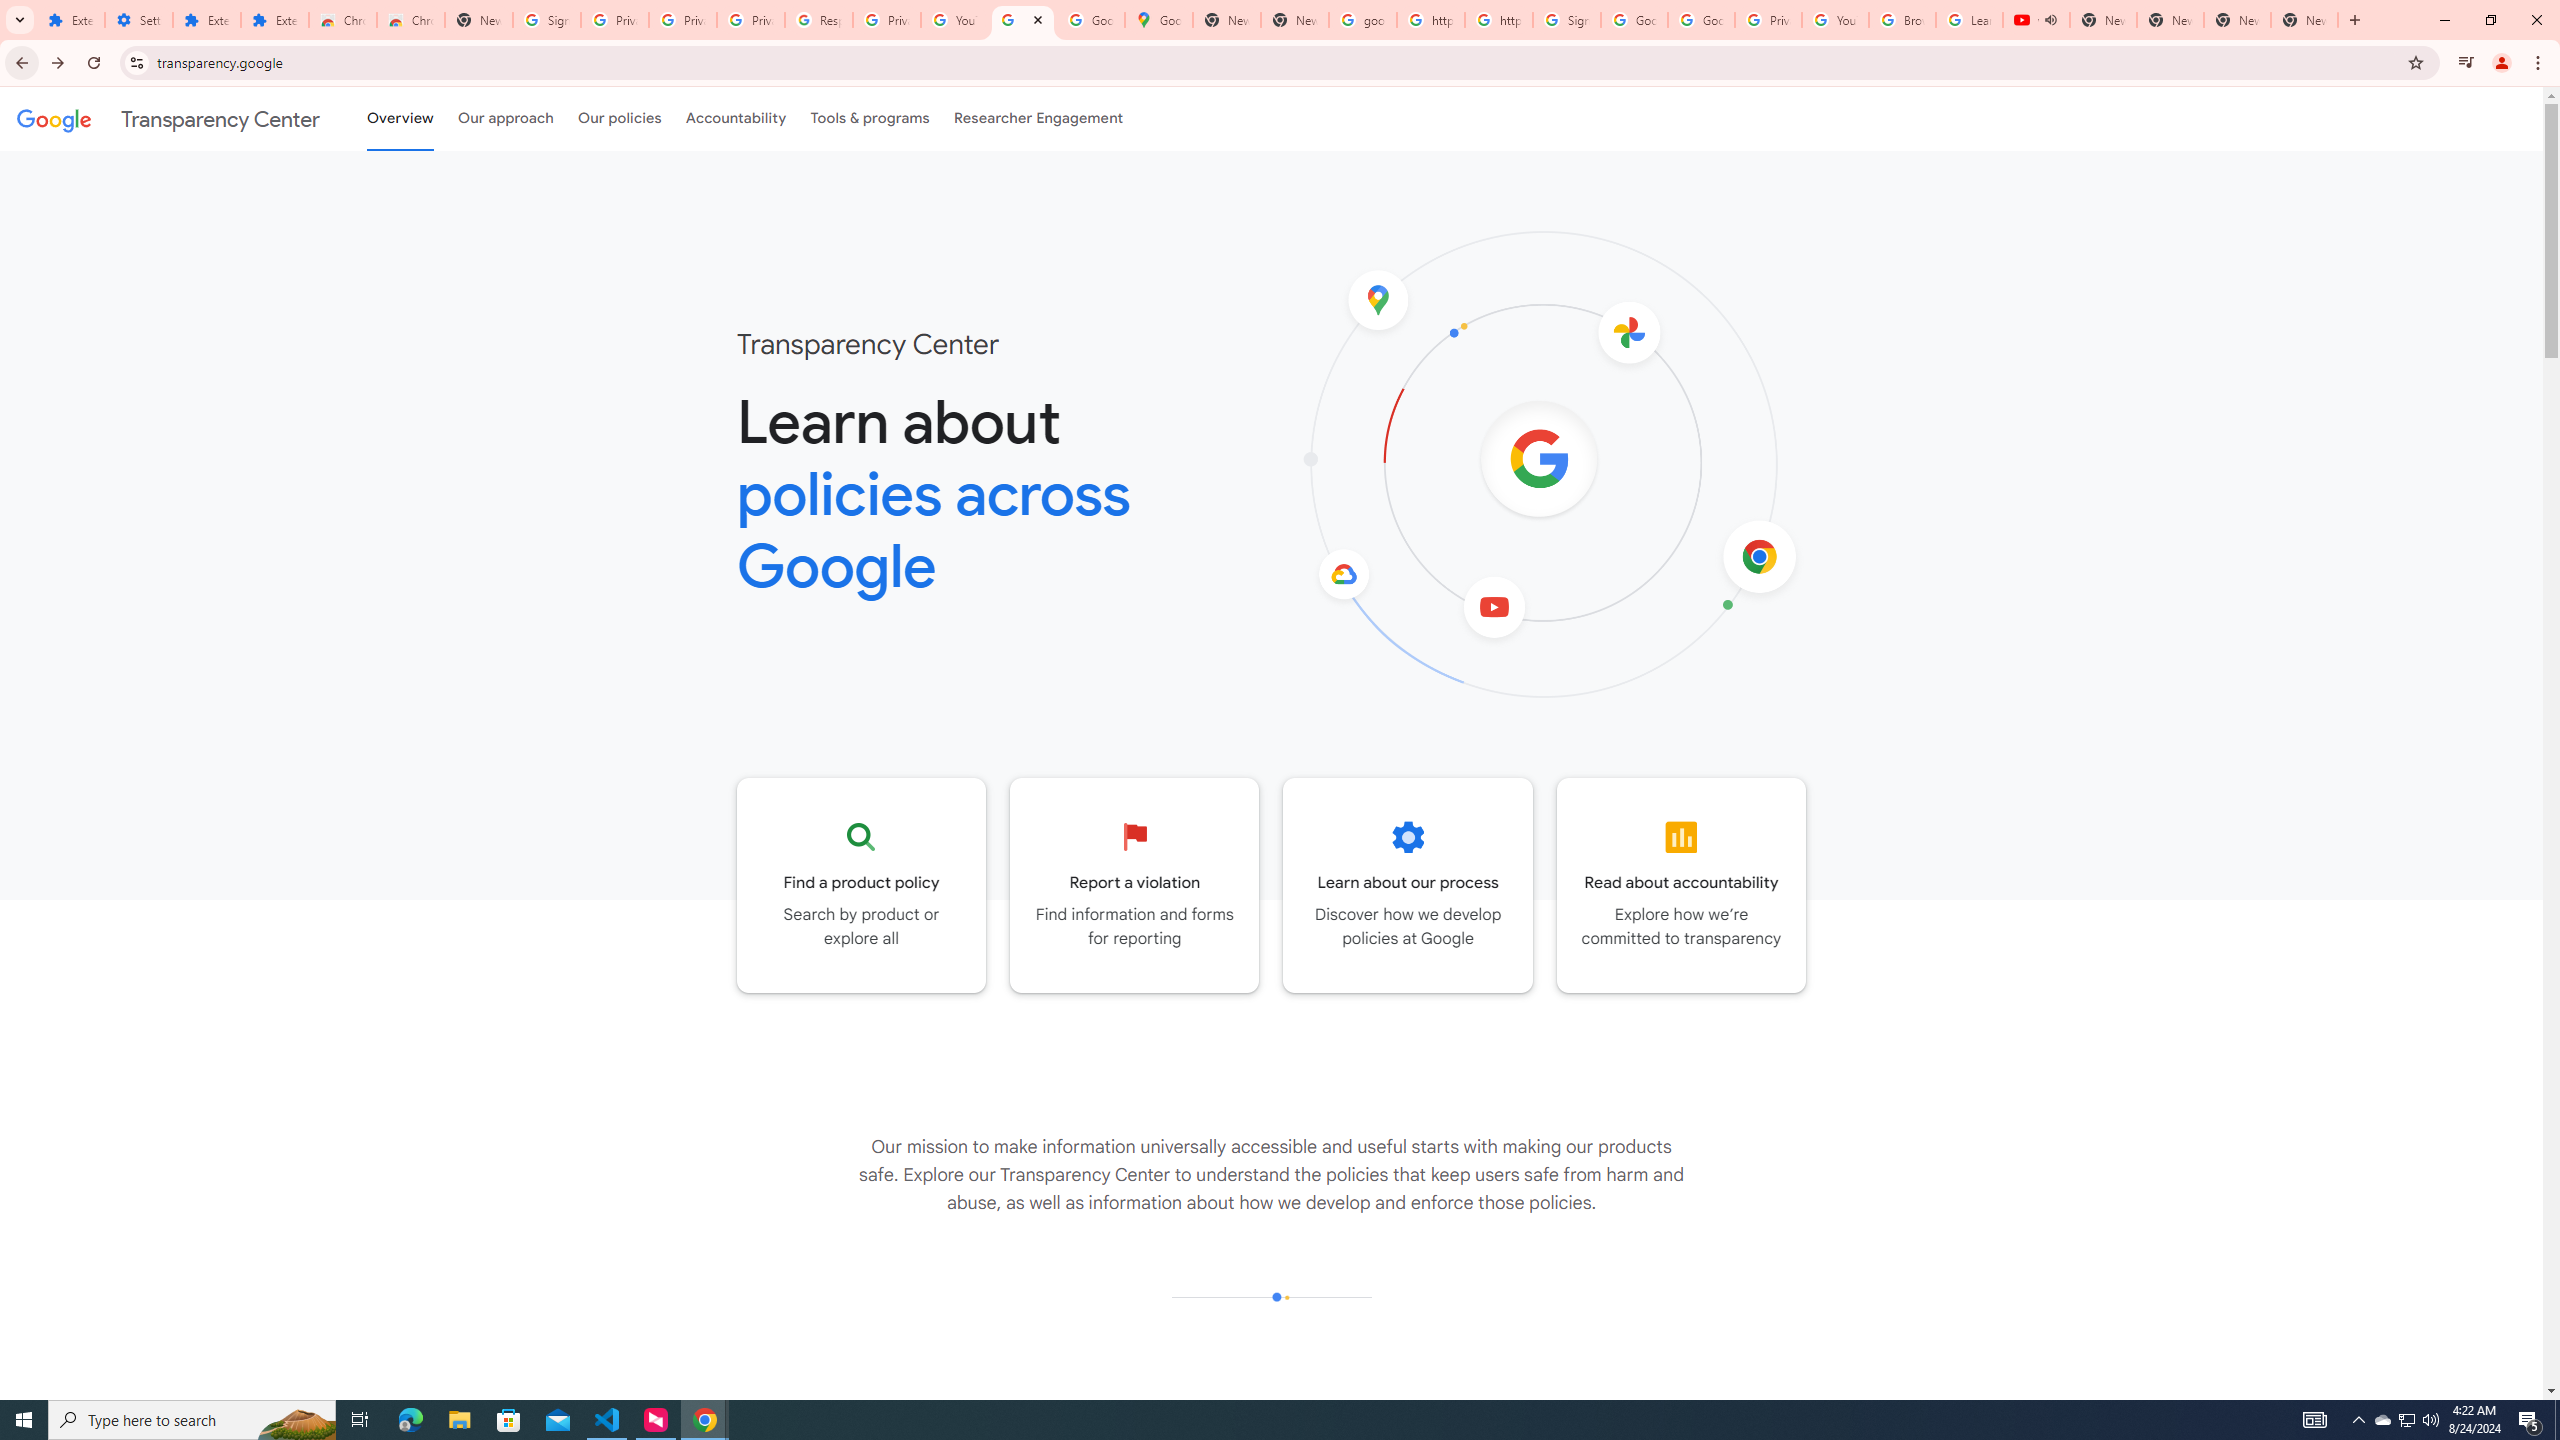 The image size is (2560, 1440). I want to click on Transparency Center, so click(168, 118).